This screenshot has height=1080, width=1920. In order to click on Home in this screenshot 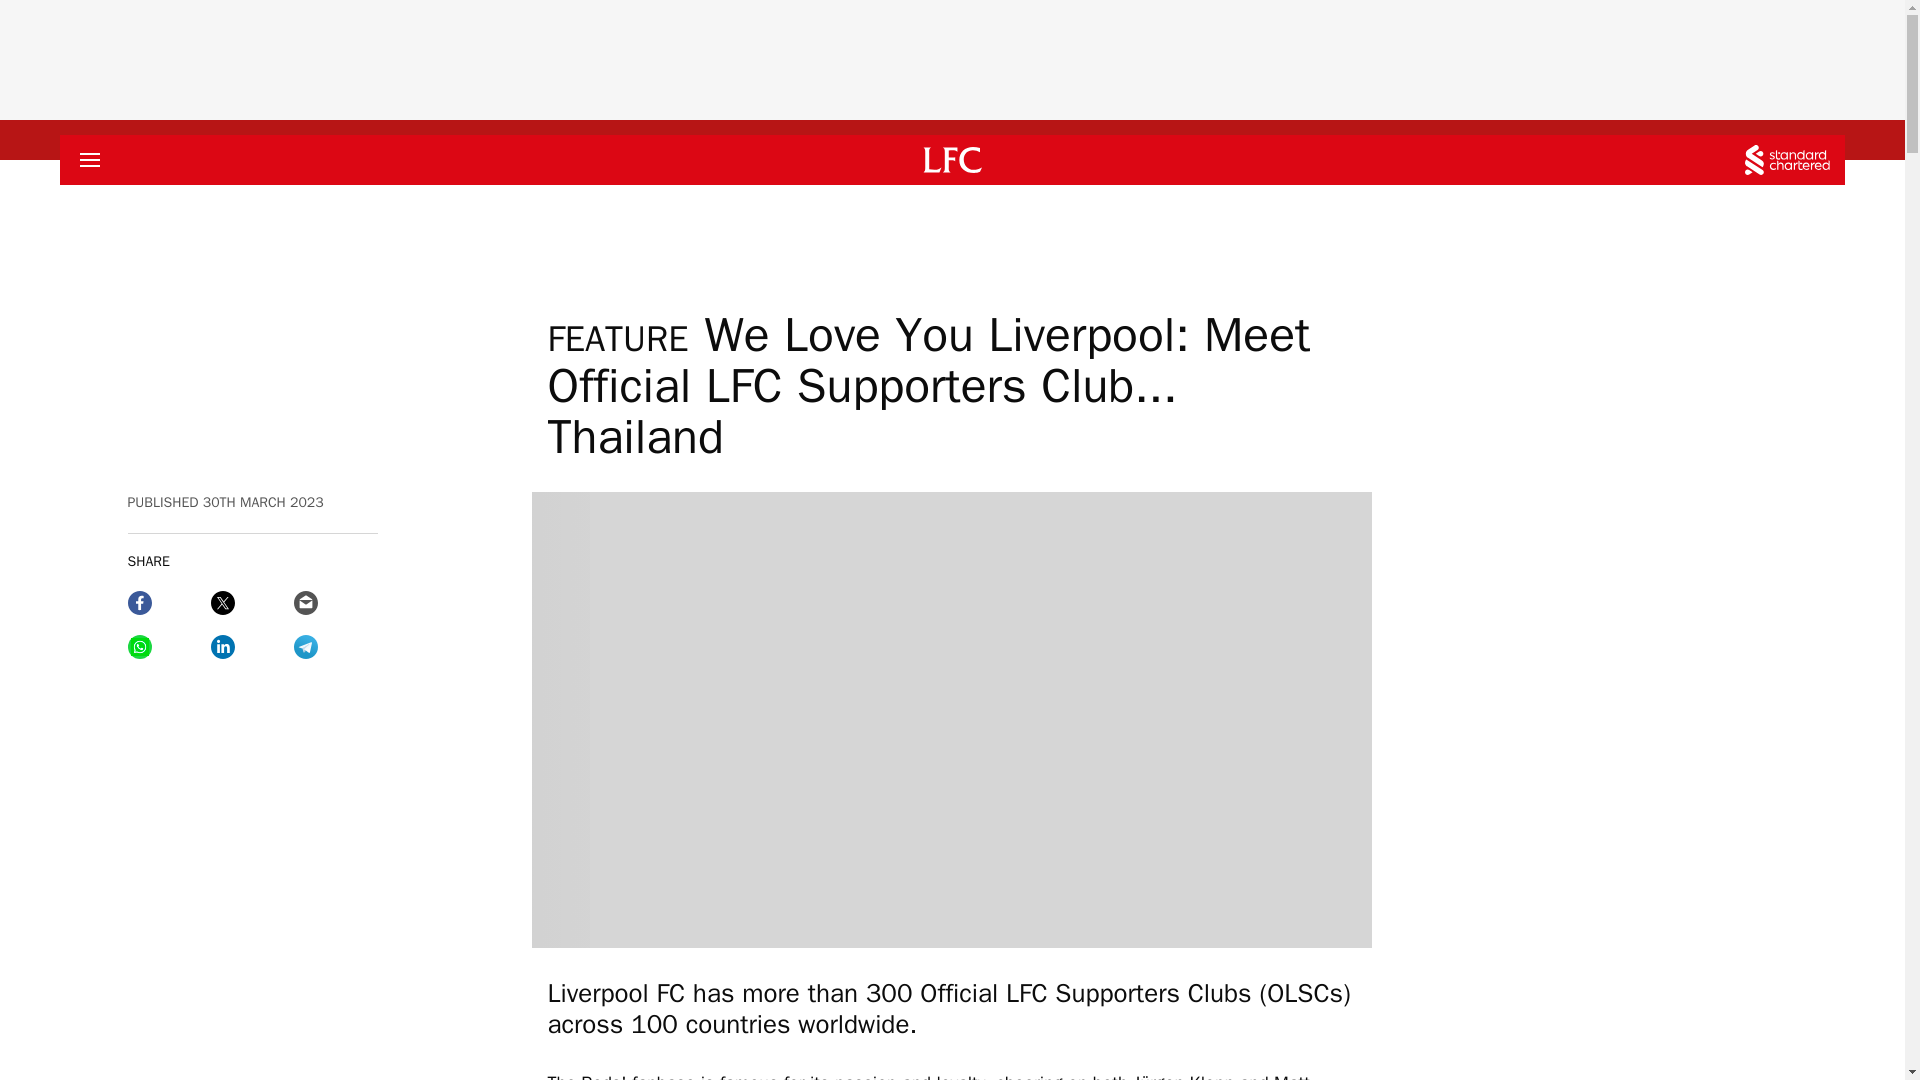, I will do `click(952, 159)`.